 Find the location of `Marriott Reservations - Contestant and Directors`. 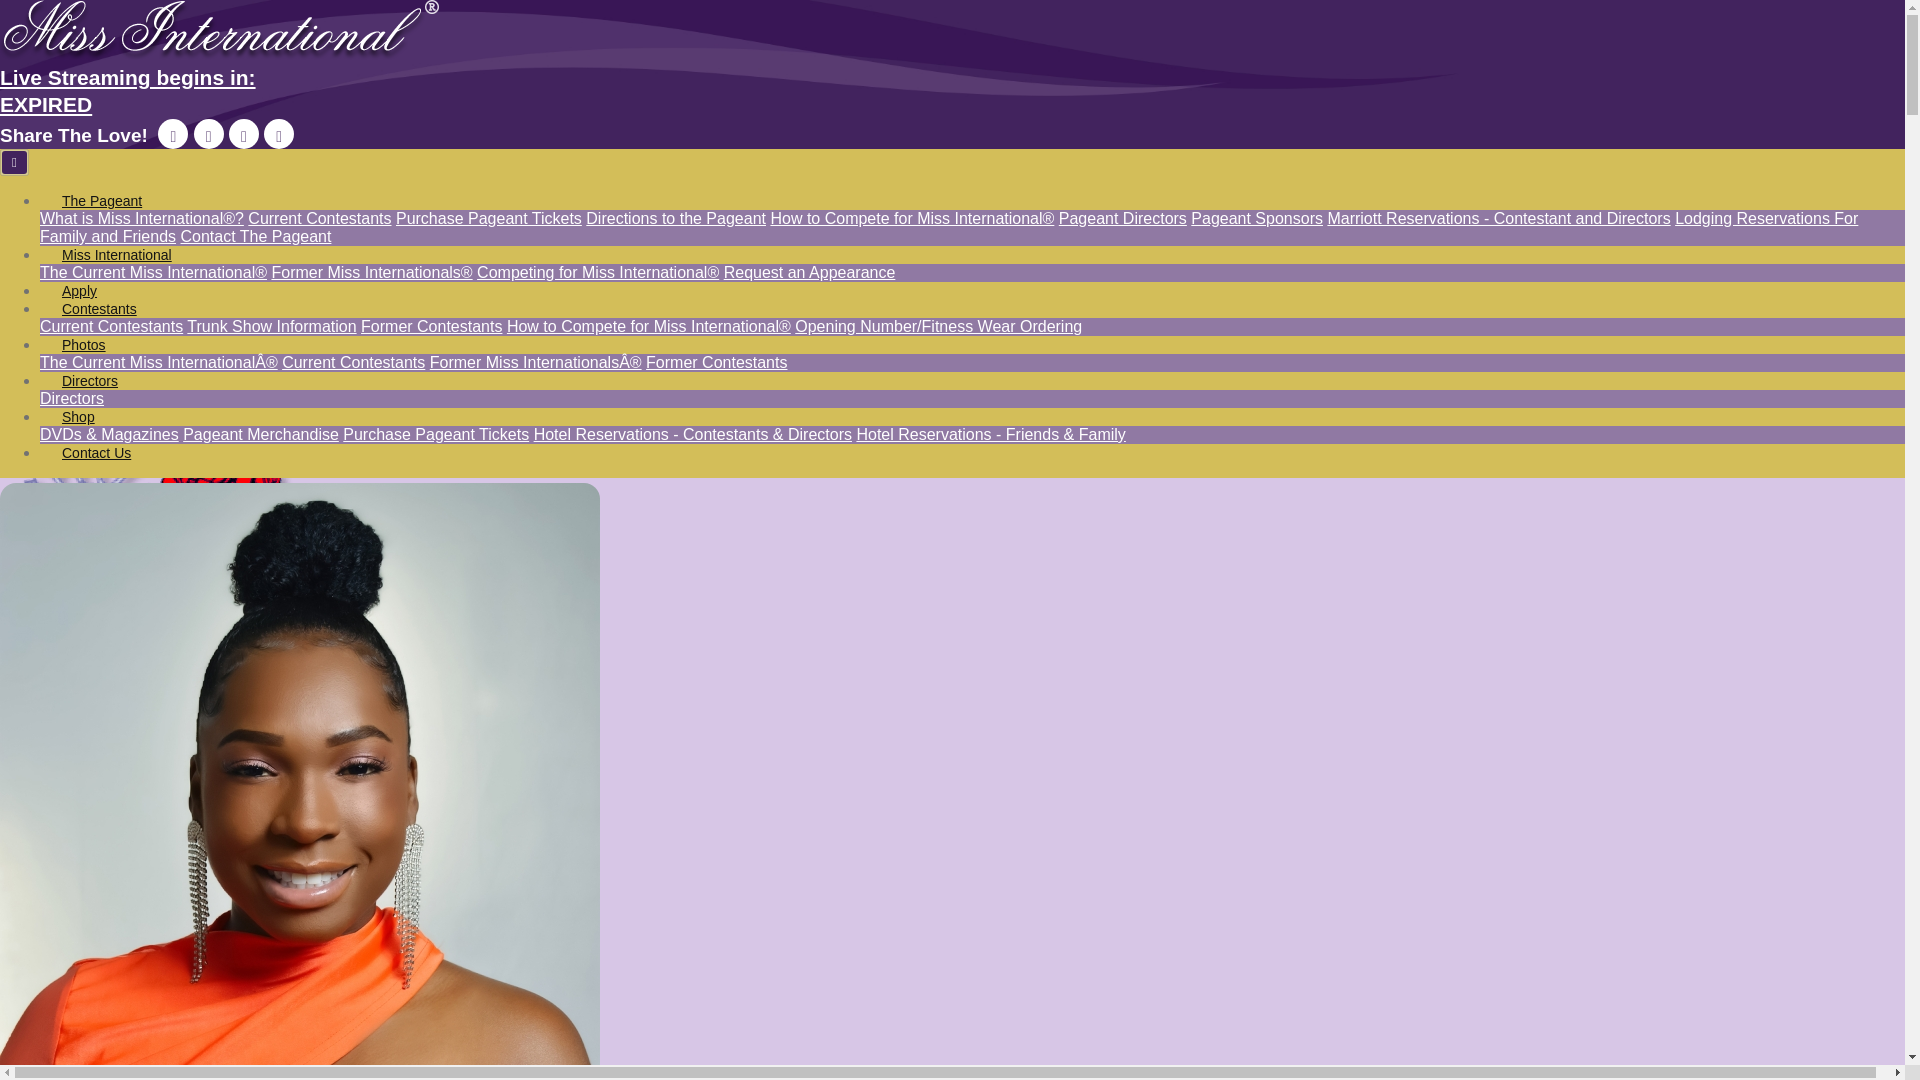

Marriott Reservations - Contestant and Directors is located at coordinates (255, 236).